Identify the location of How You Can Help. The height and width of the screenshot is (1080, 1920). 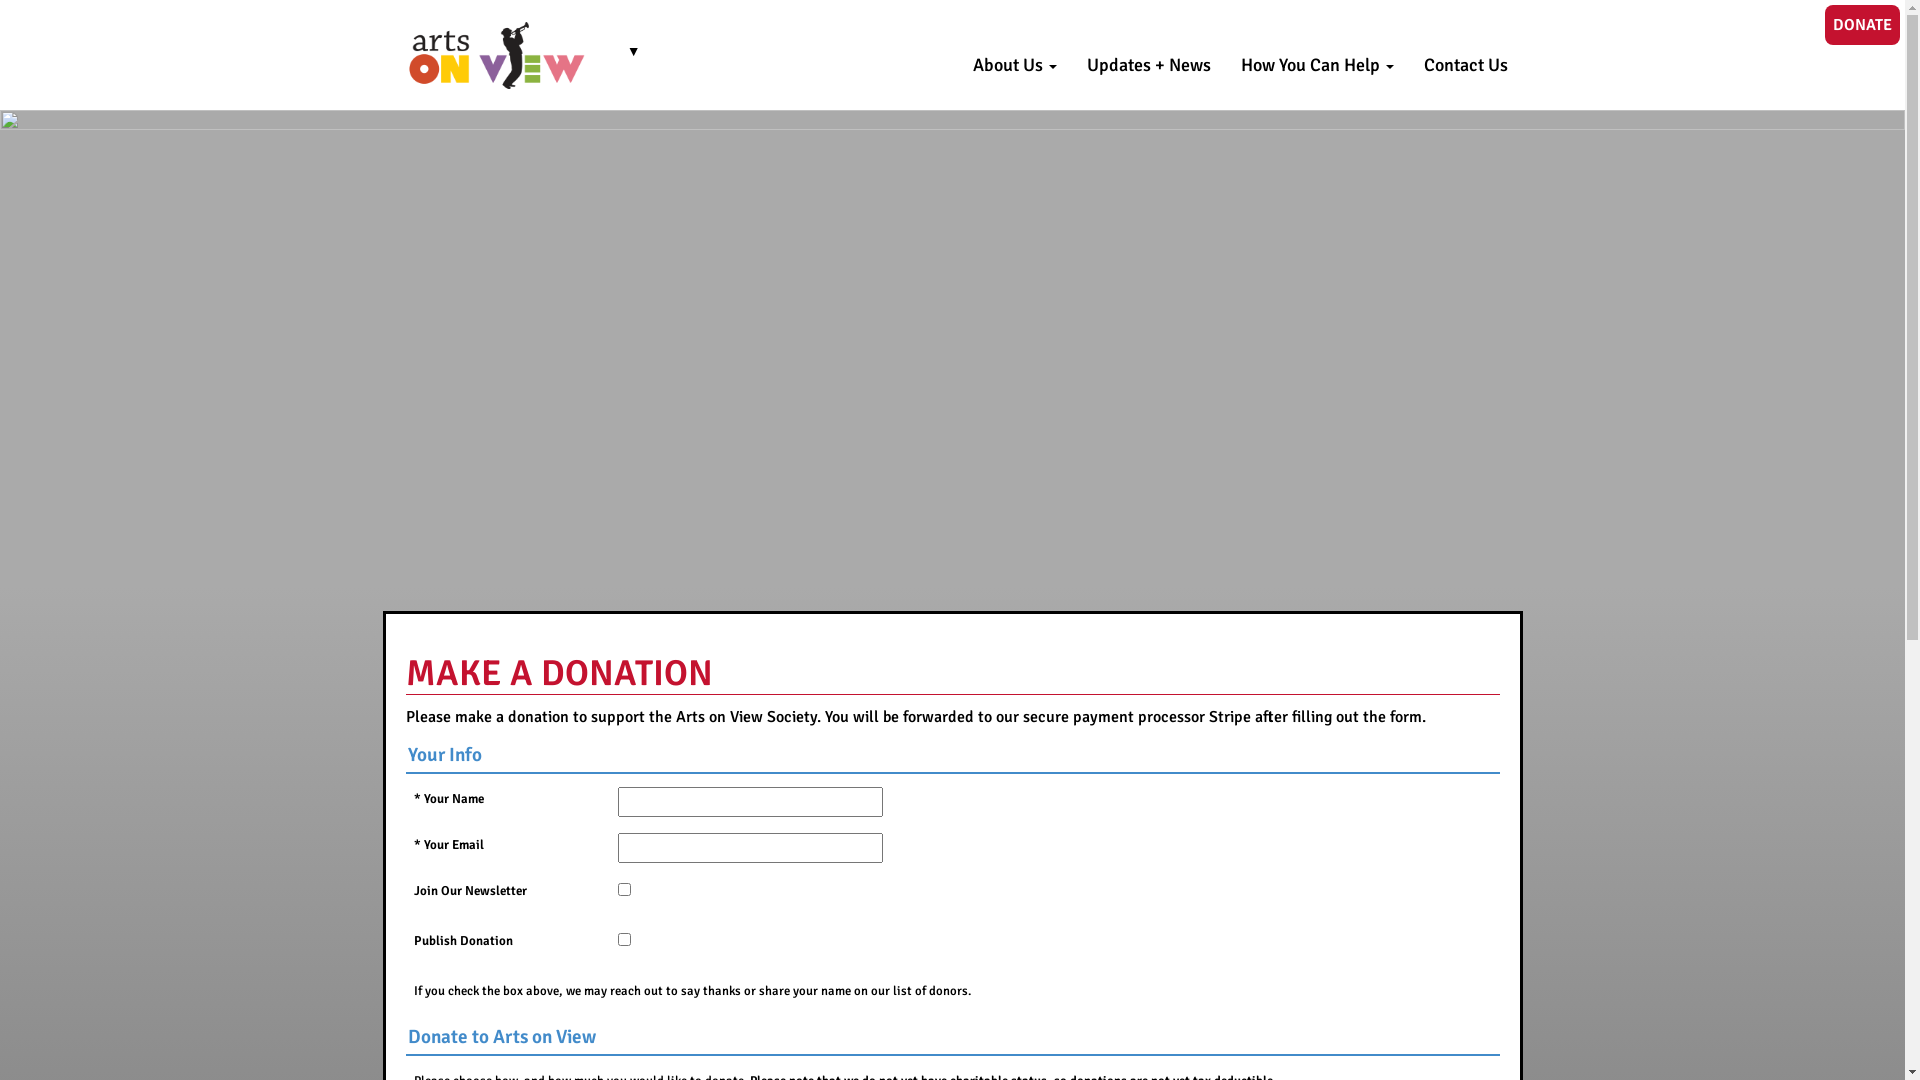
(1318, 65).